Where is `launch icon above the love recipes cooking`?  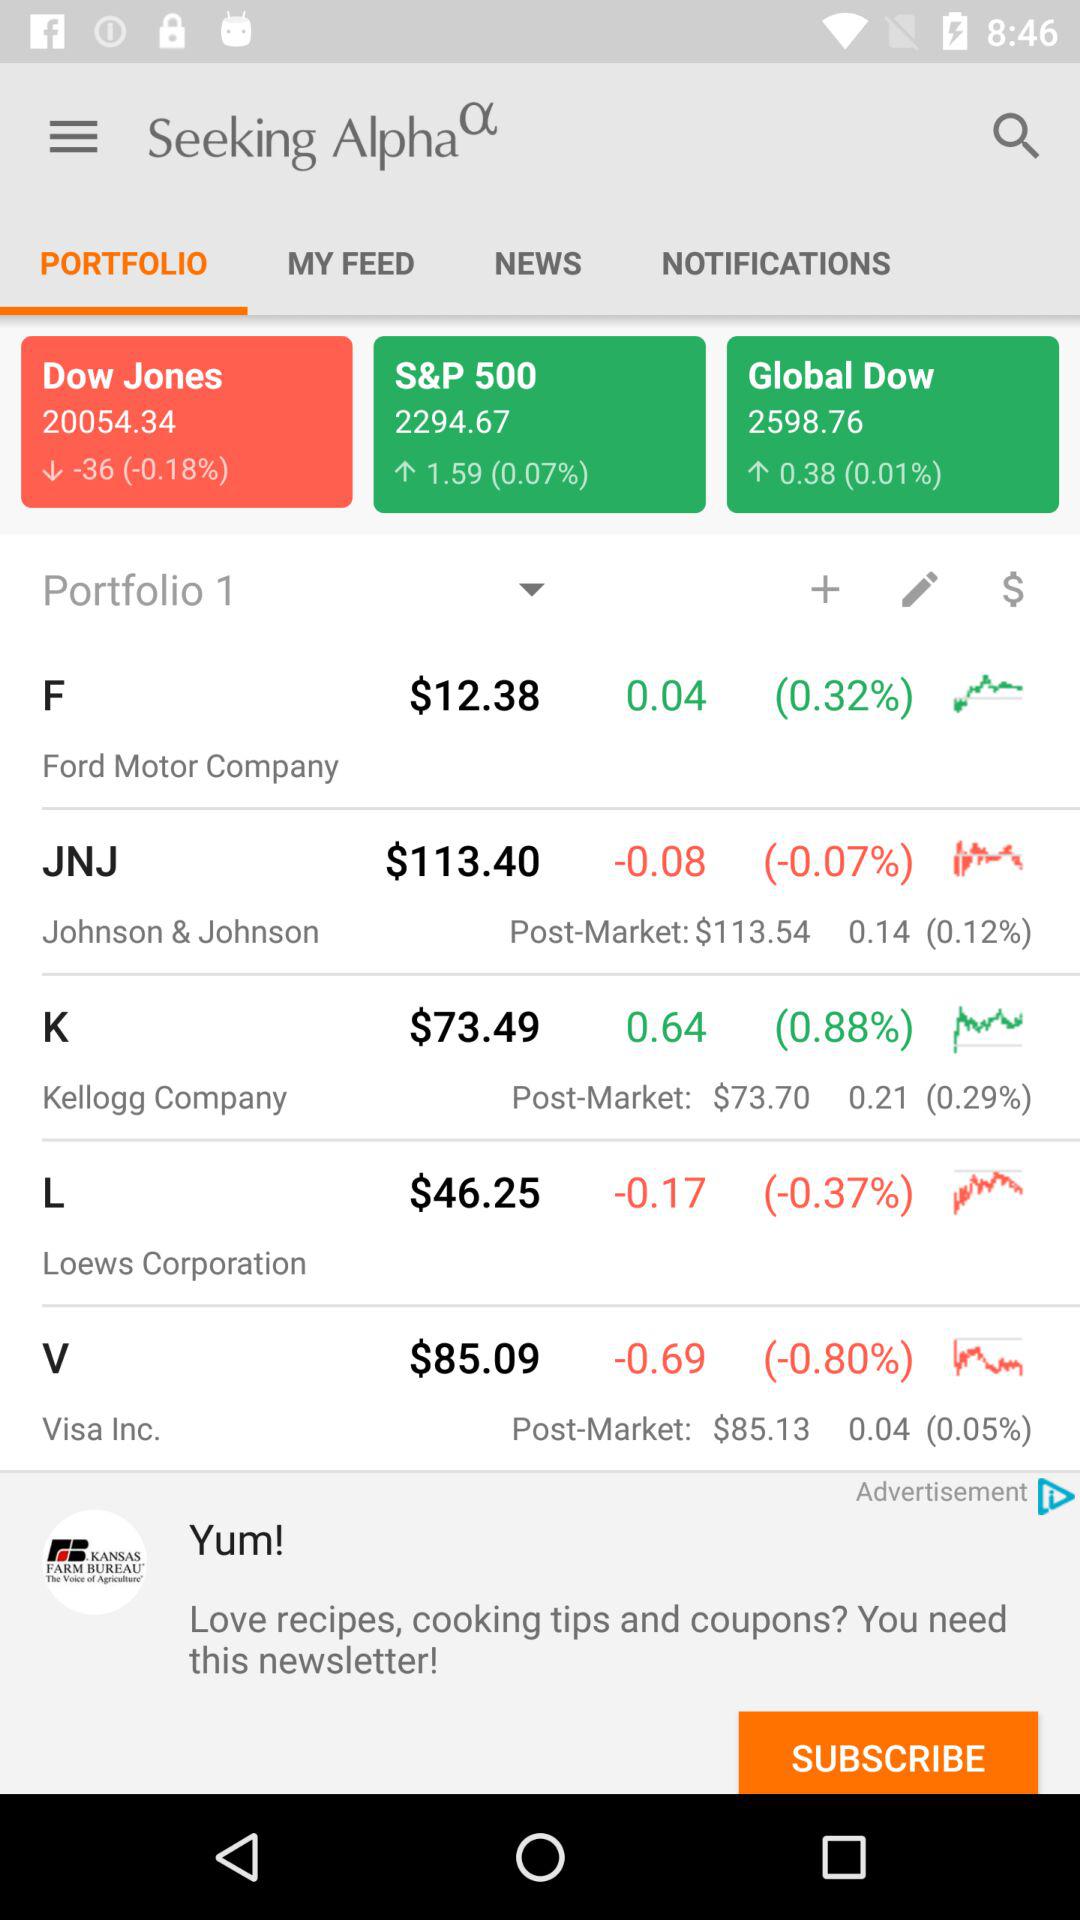
launch icon above the love recipes cooking is located at coordinates (634, 1538).